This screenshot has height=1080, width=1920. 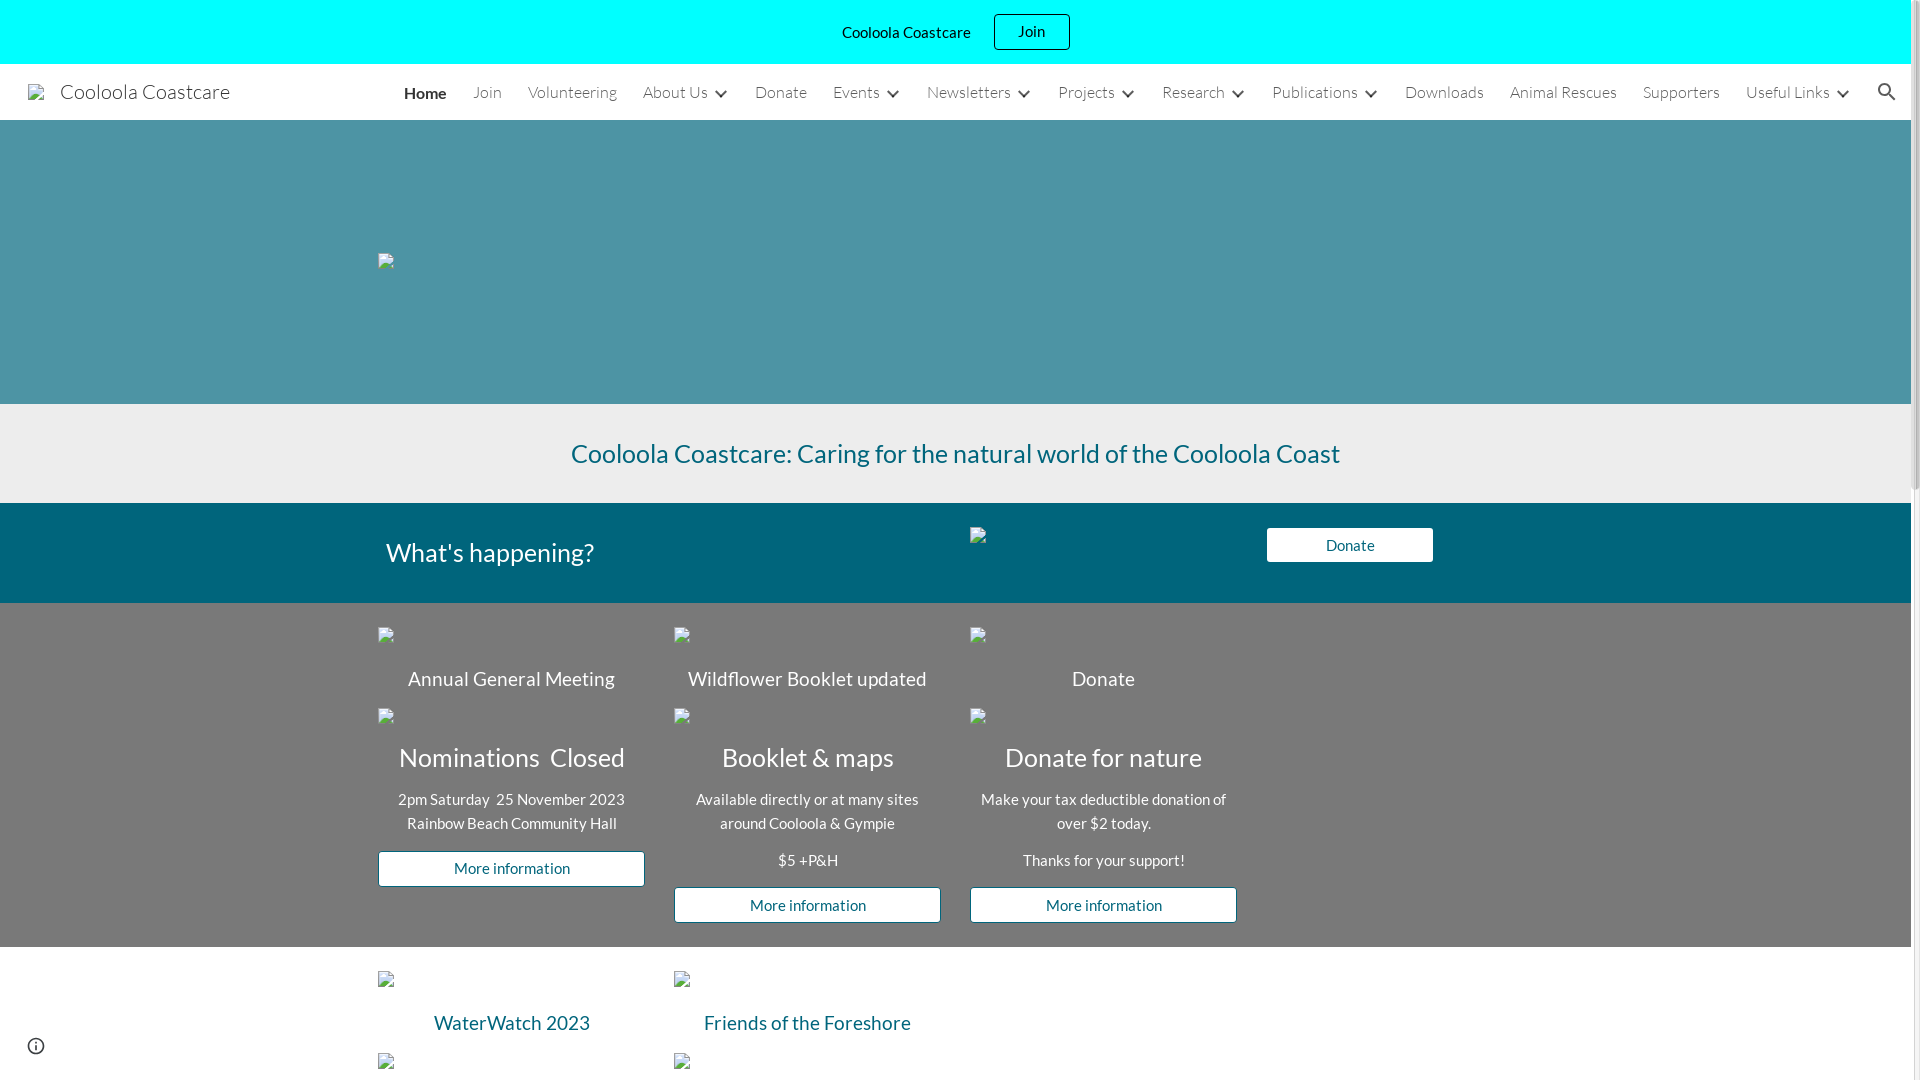 What do you see at coordinates (488, 92) in the screenshot?
I see `Join` at bounding box center [488, 92].